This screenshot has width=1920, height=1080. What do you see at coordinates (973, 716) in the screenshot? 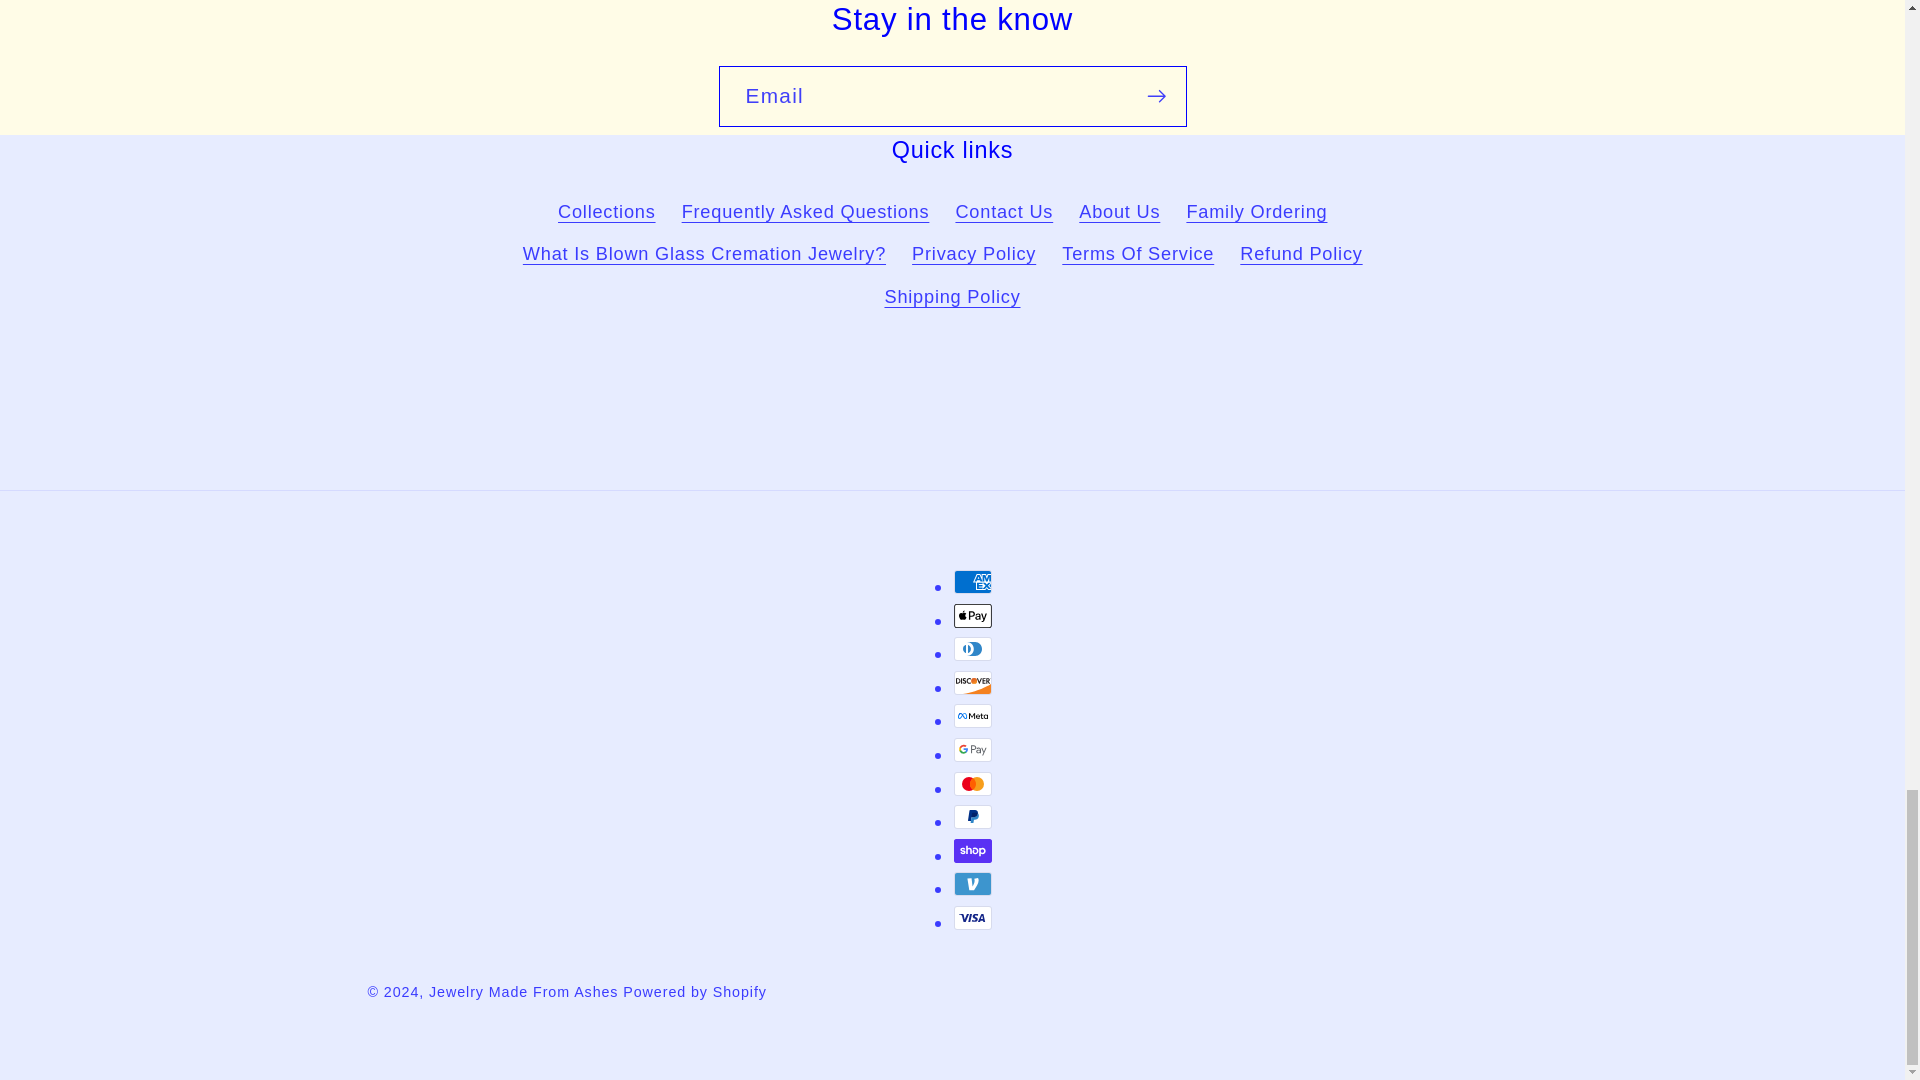
I see `Meta Pay` at bounding box center [973, 716].